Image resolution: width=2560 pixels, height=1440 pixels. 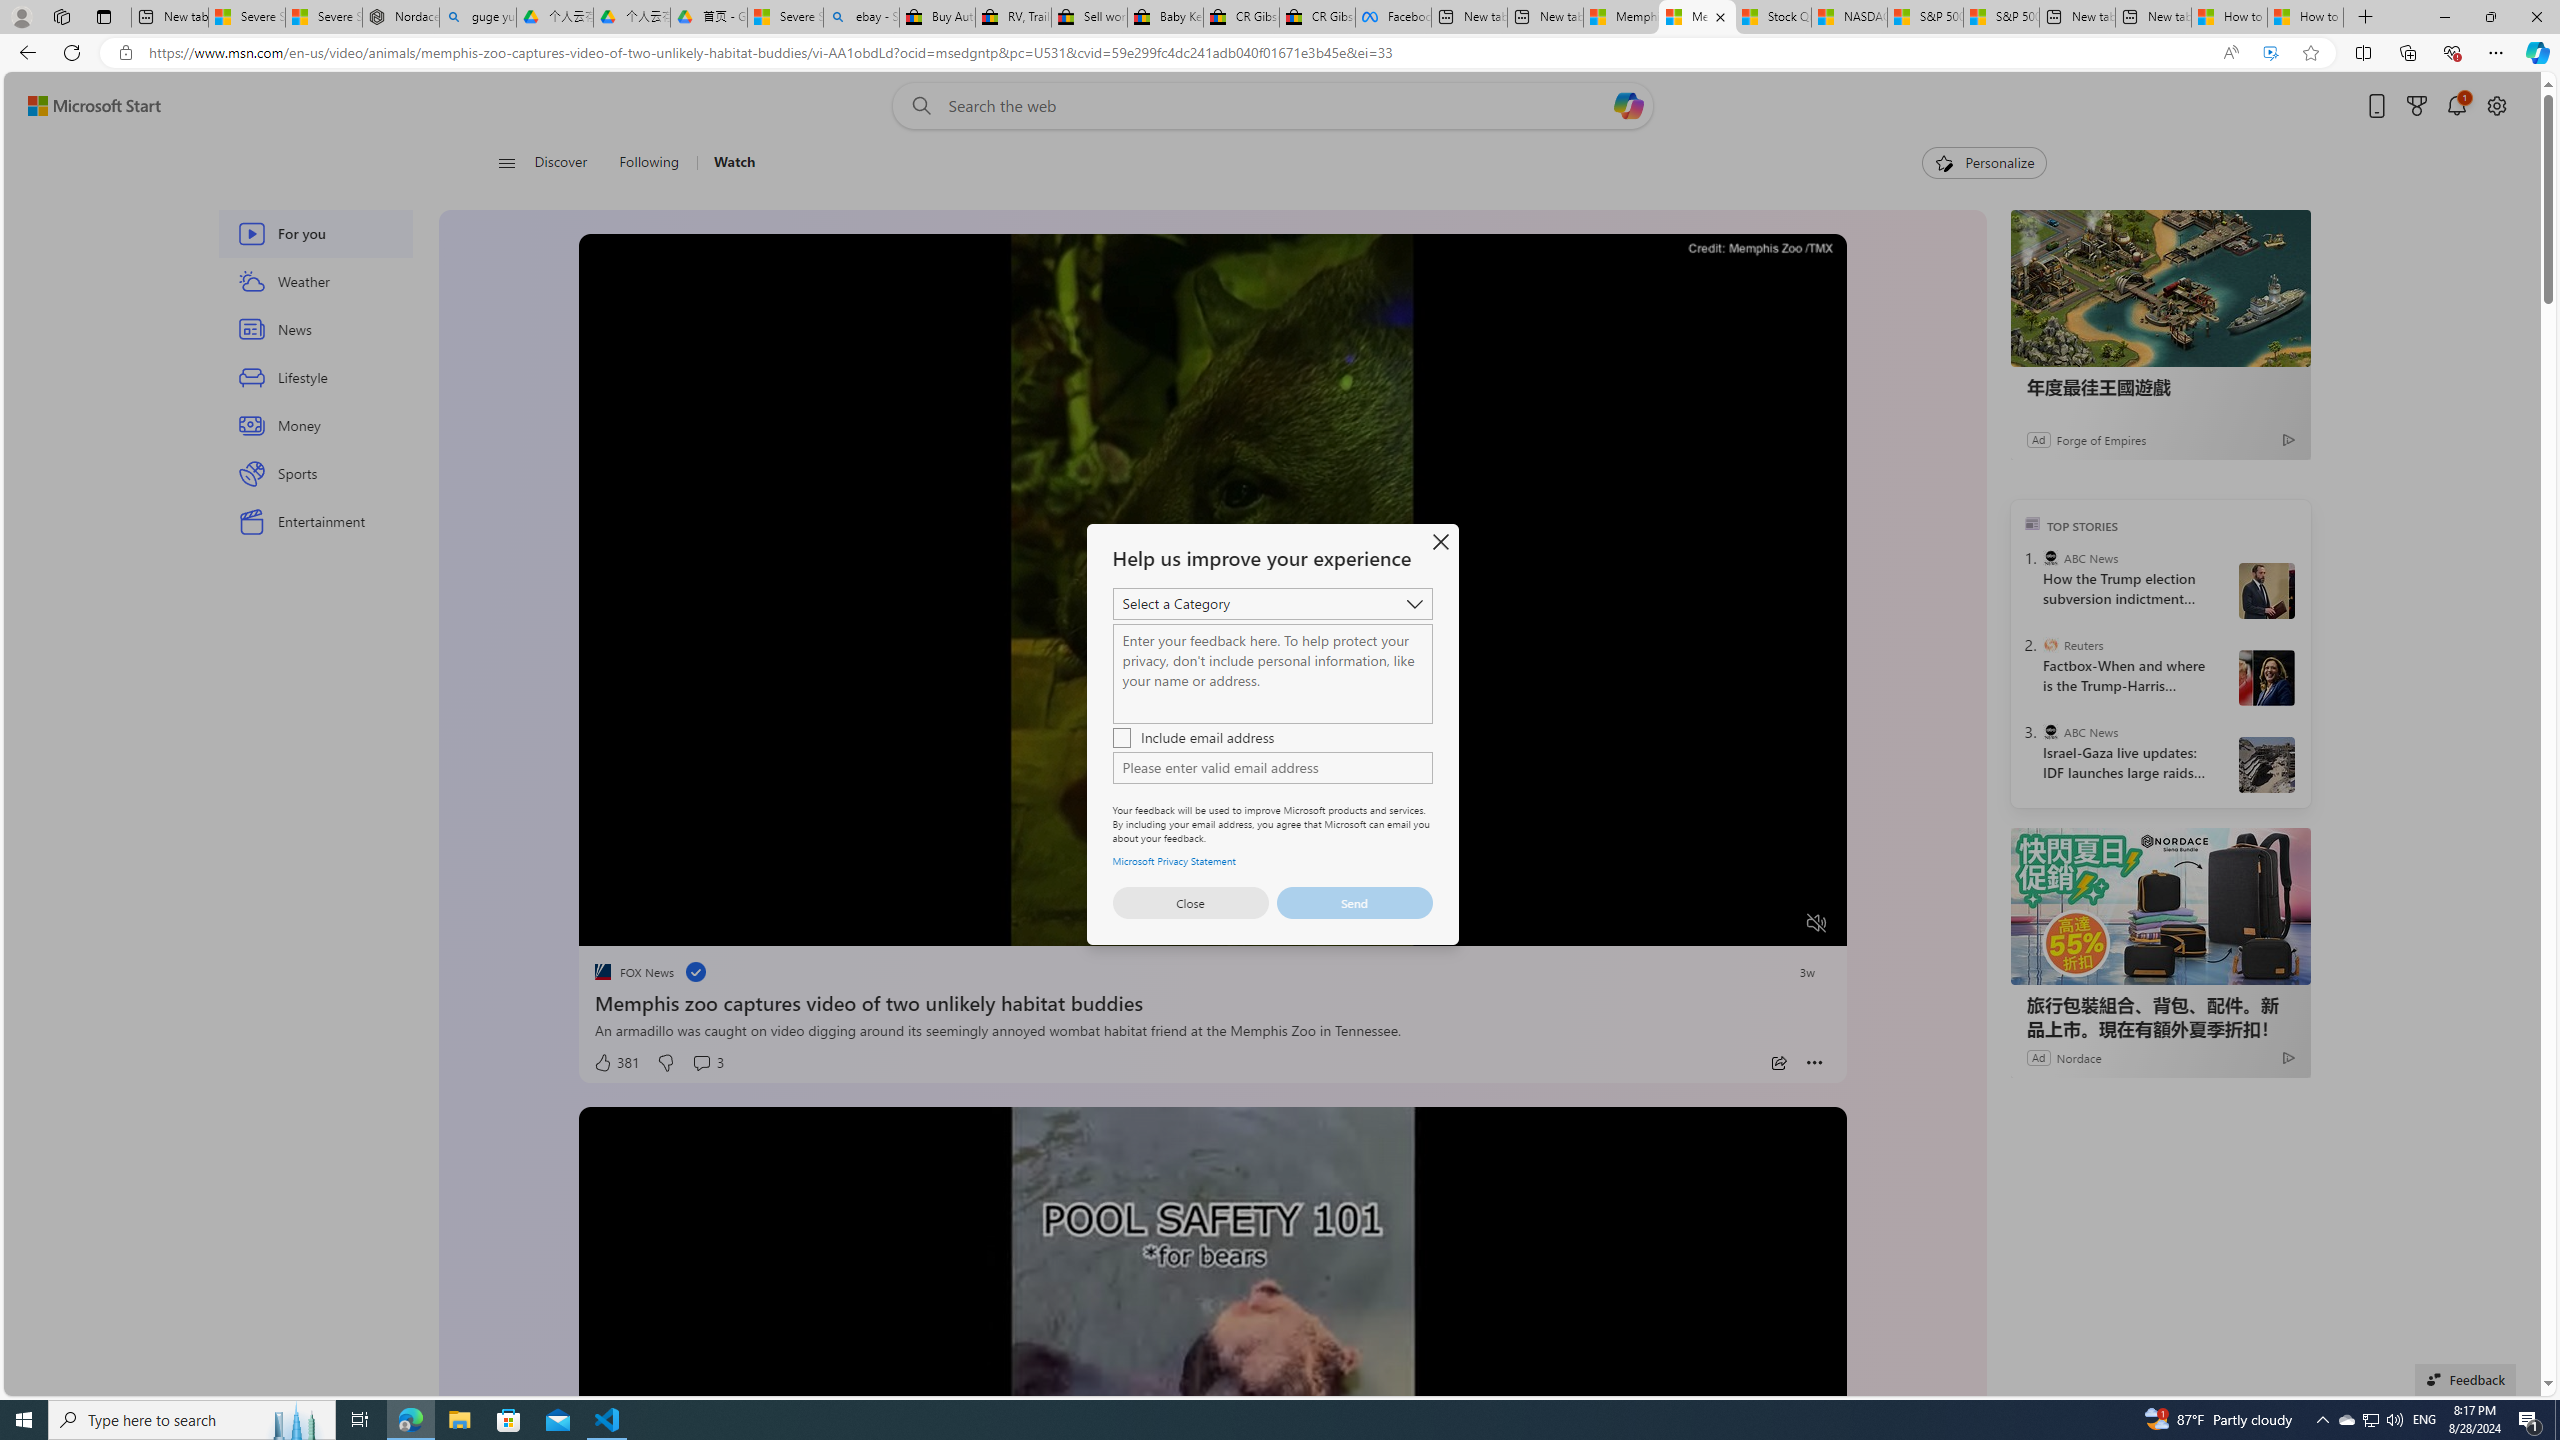 I want to click on Unmute, so click(x=1818, y=923).